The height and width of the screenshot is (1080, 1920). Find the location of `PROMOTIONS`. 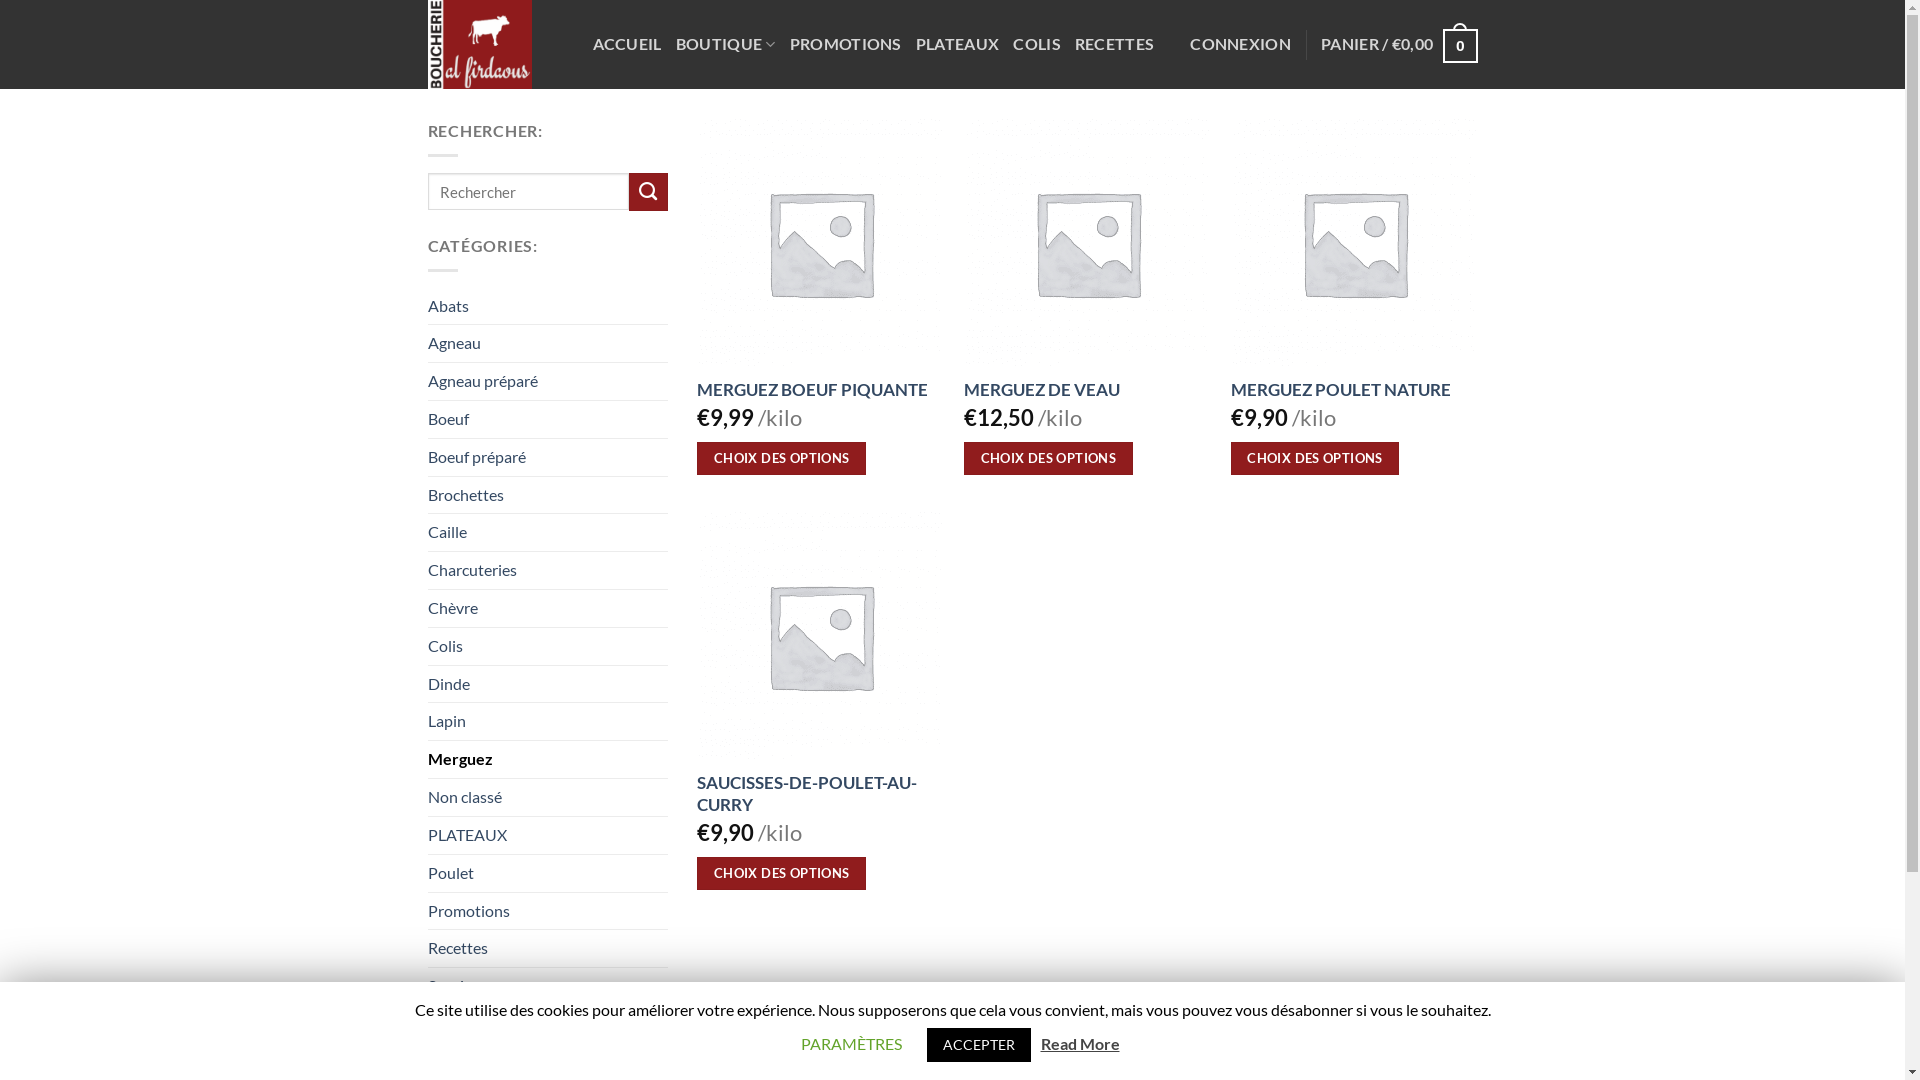

PROMOTIONS is located at coordinates (846, 44).